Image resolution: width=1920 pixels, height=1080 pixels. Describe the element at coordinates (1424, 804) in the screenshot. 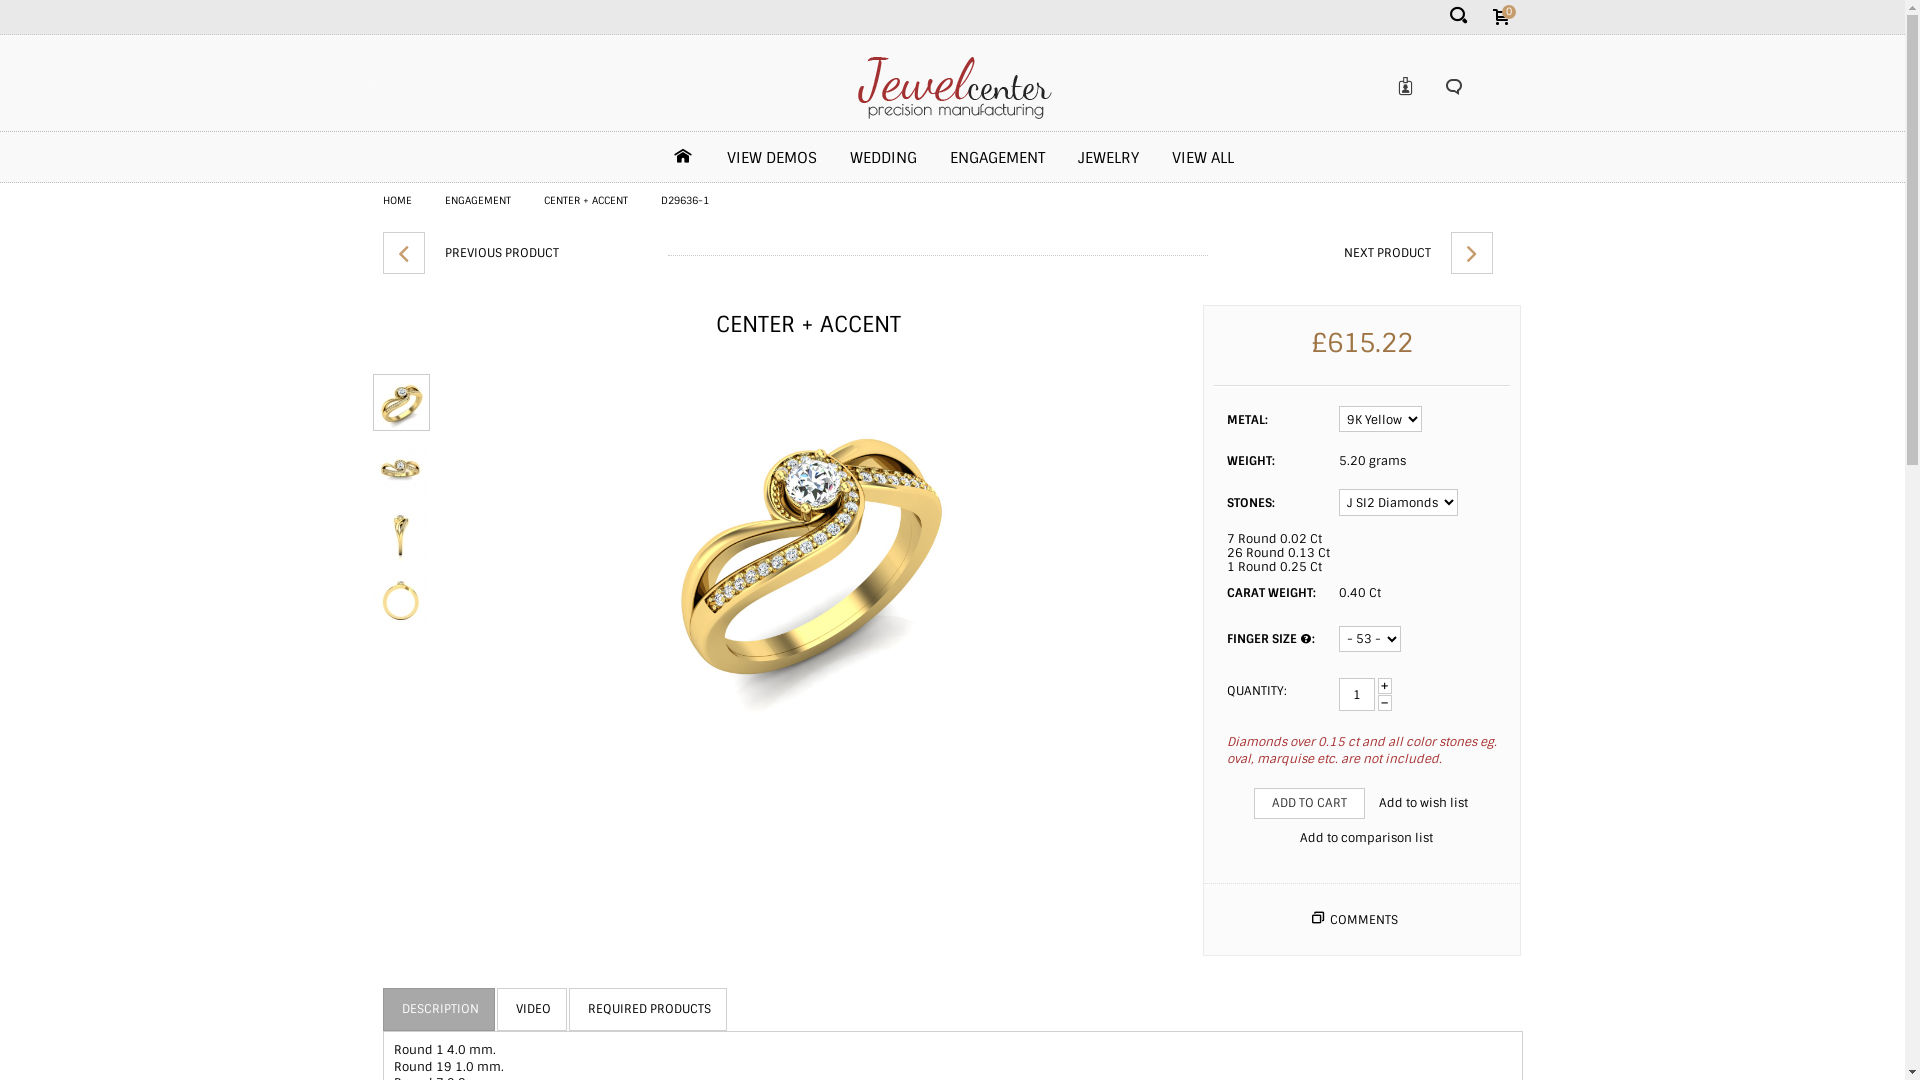

I see `Add to wish list` at that location.